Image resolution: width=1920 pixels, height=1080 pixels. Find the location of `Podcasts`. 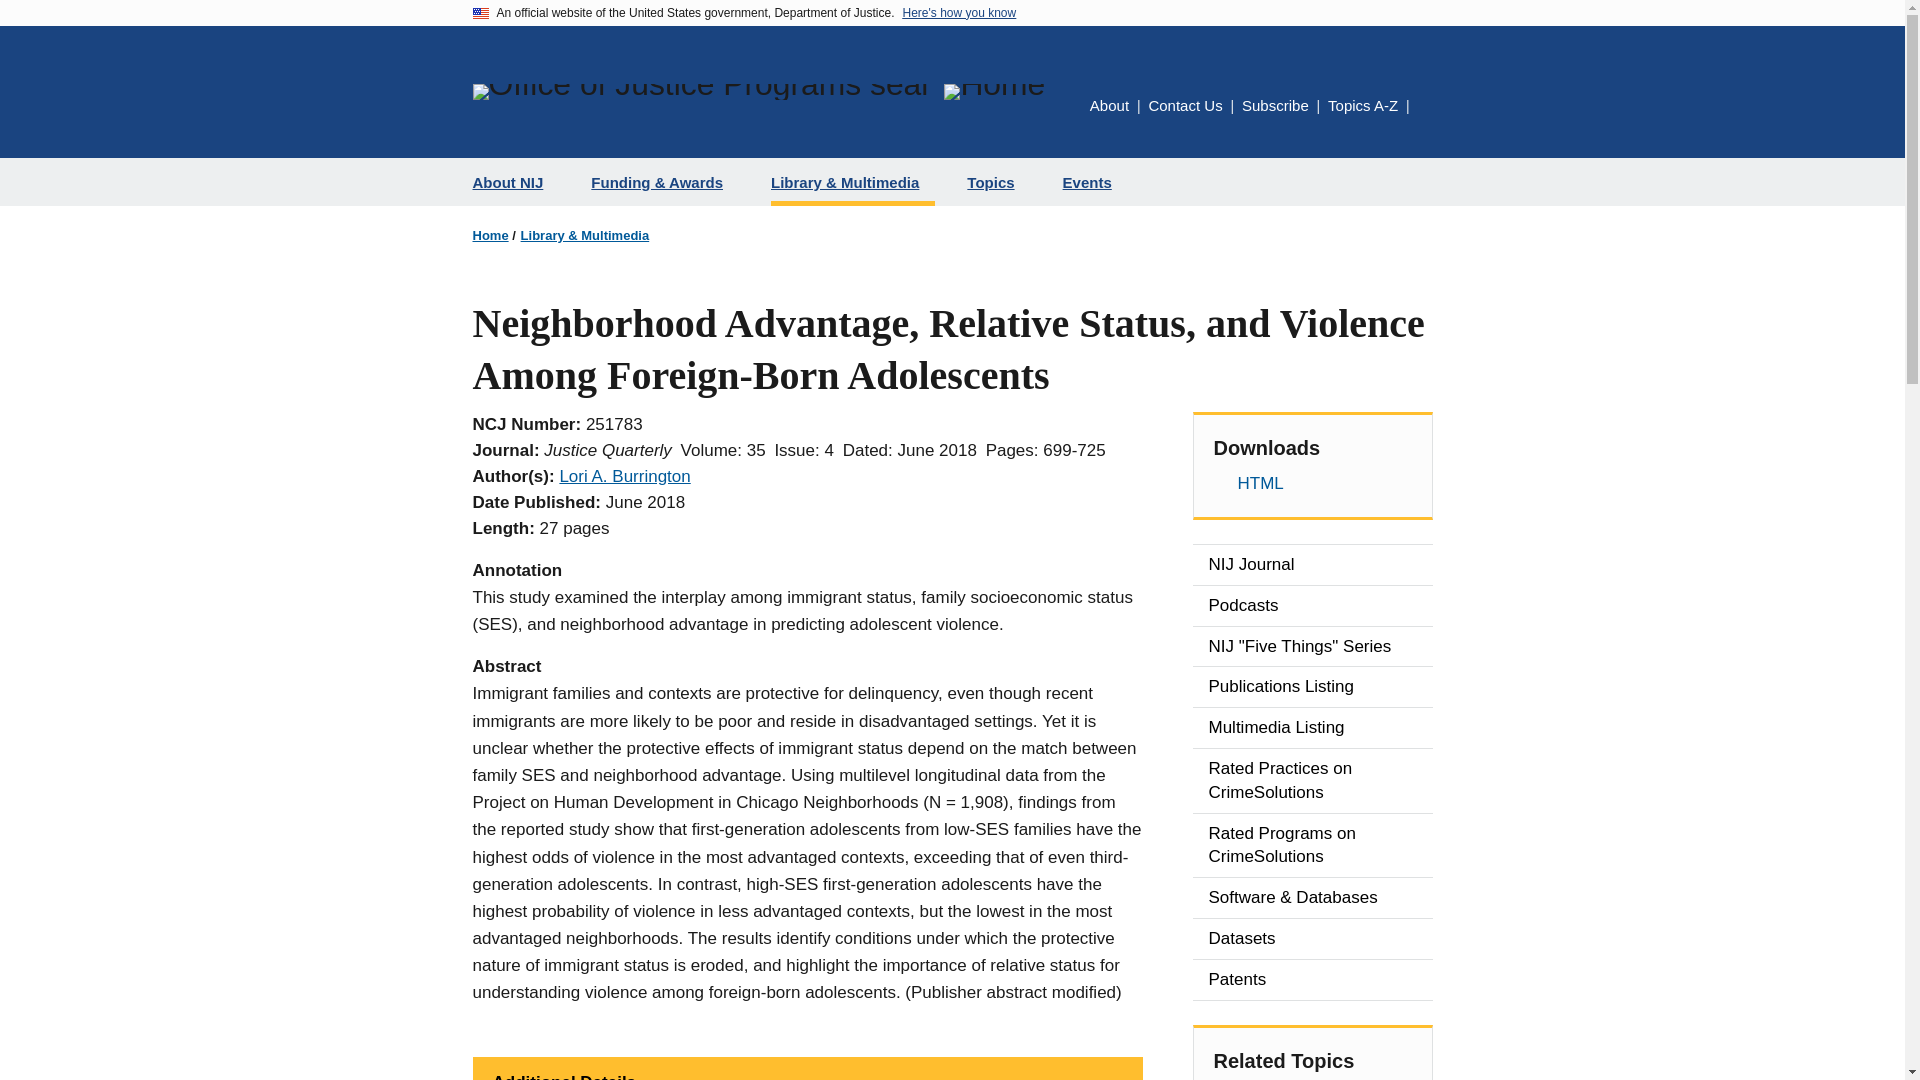

Podcasts is located at coordinates (1312, 606).